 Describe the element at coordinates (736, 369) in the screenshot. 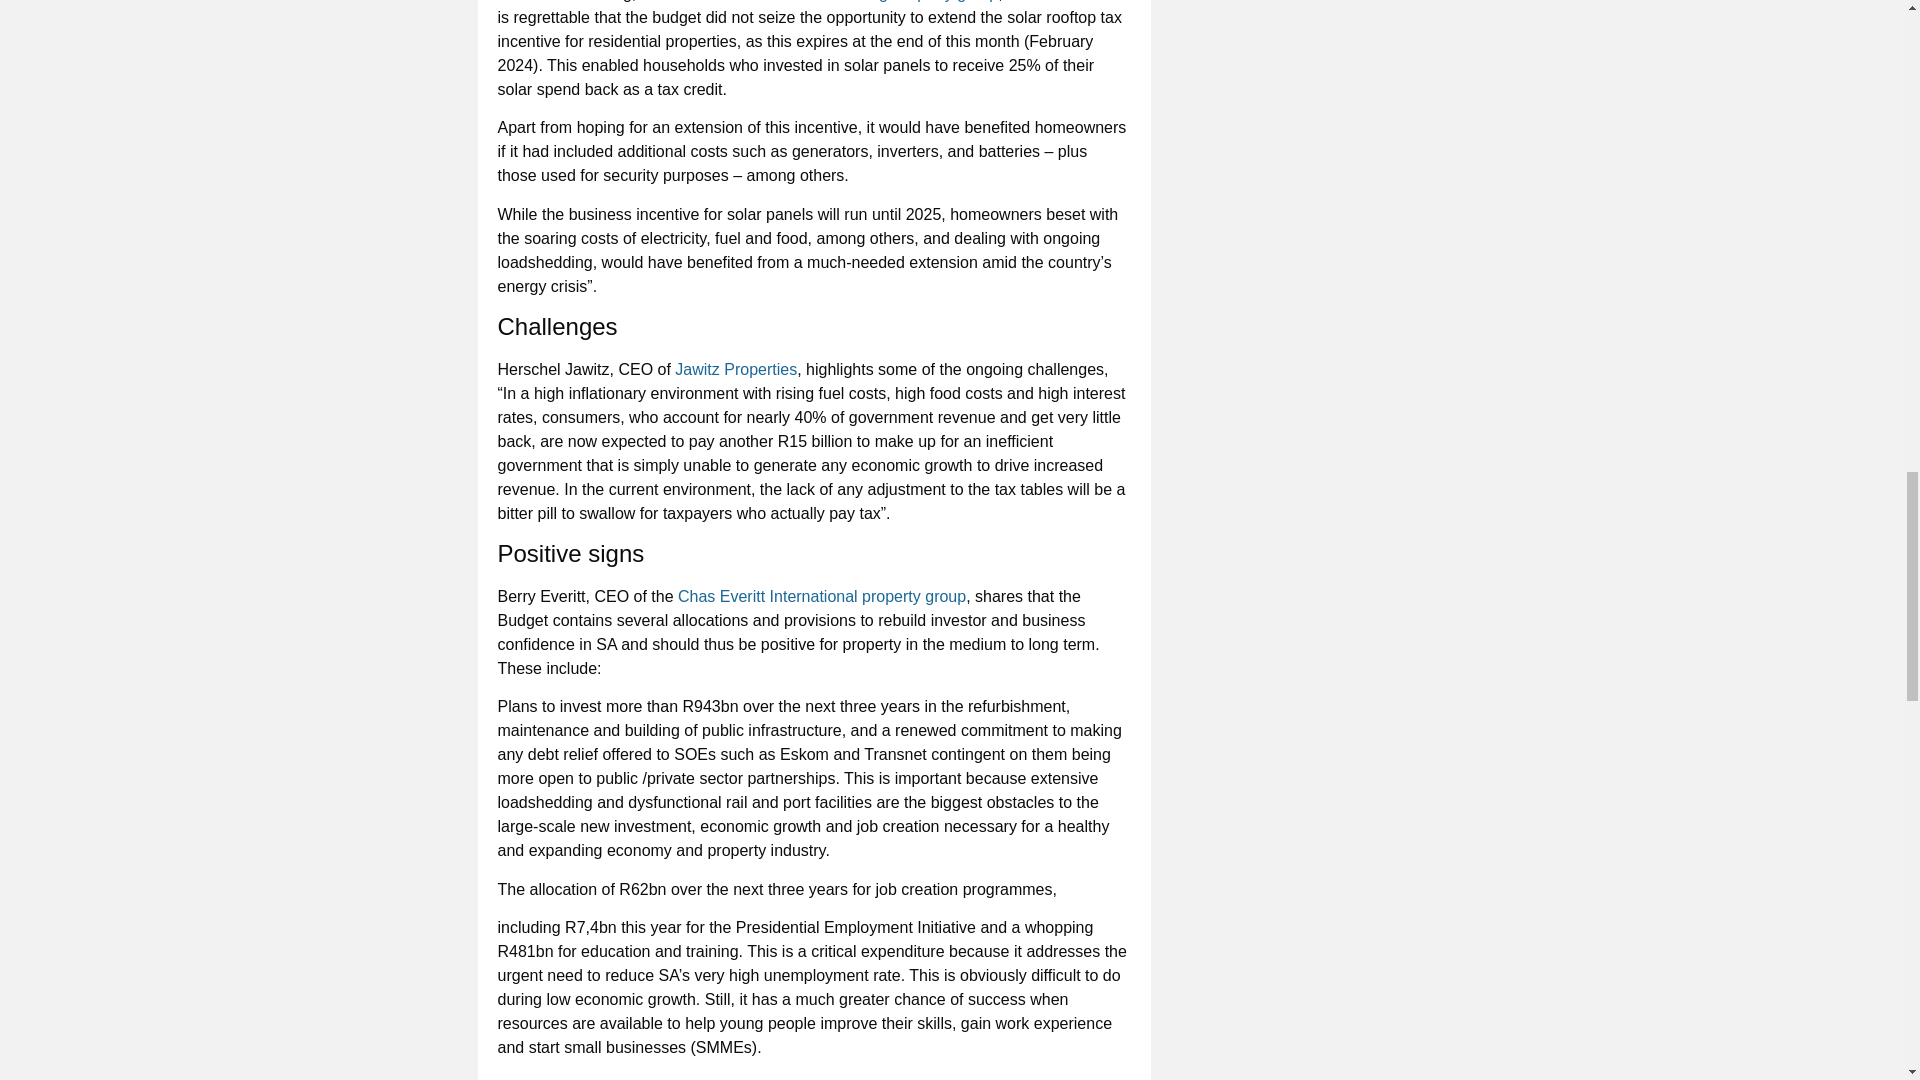

I see `Jawitz Properties` at that location.